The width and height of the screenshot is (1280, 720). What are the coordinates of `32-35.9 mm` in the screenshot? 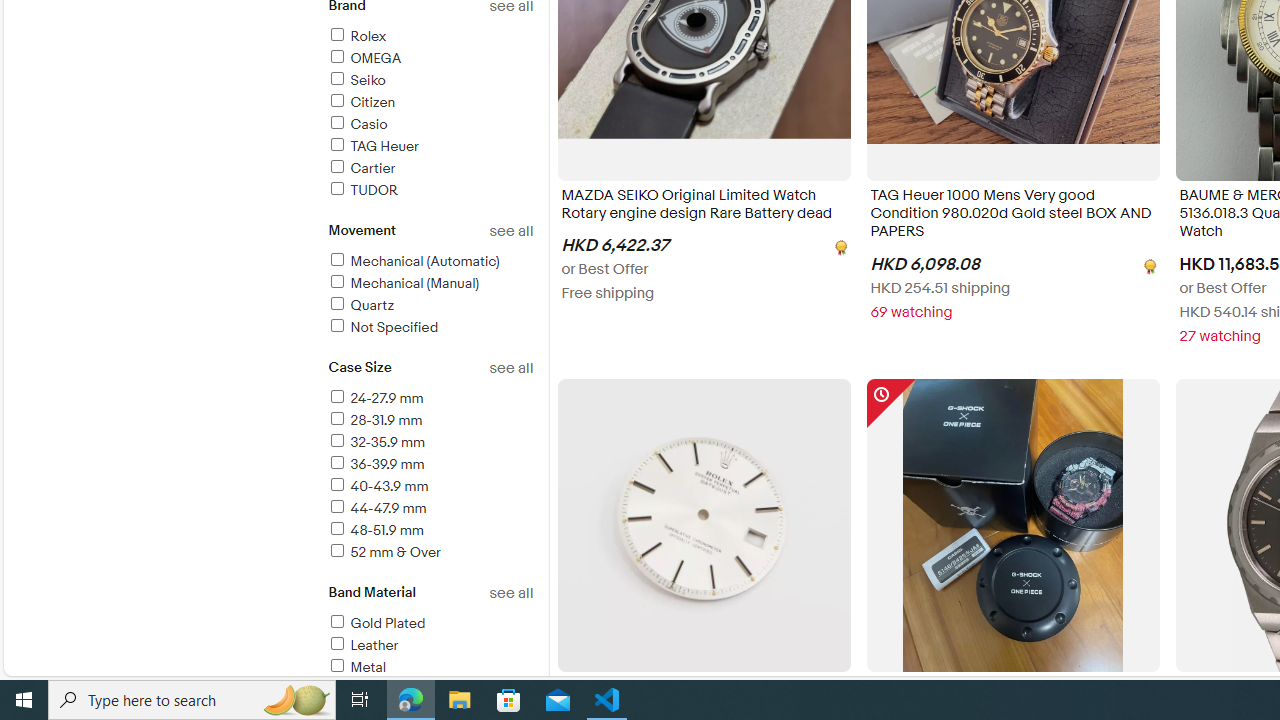 It's located at (430, 443).